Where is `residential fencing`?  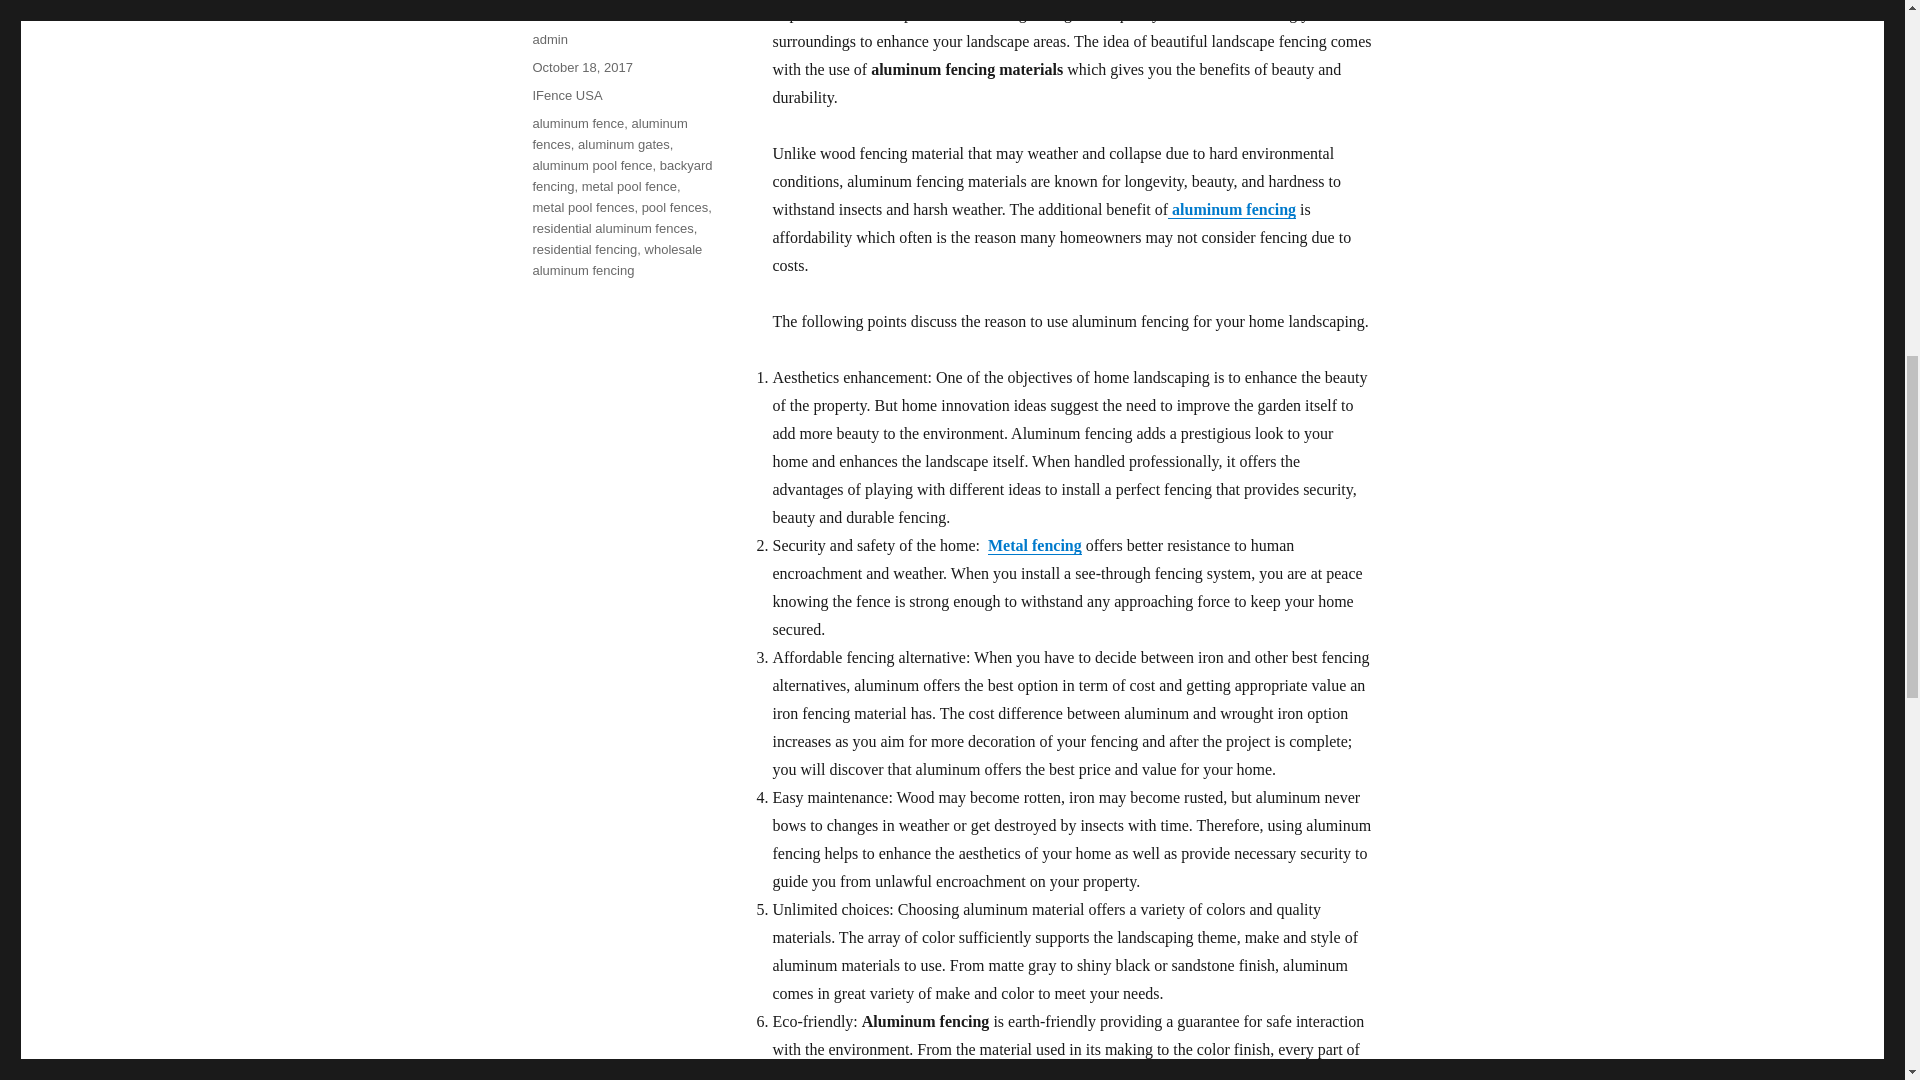 residential fencing is located at coordinates (584, 249).